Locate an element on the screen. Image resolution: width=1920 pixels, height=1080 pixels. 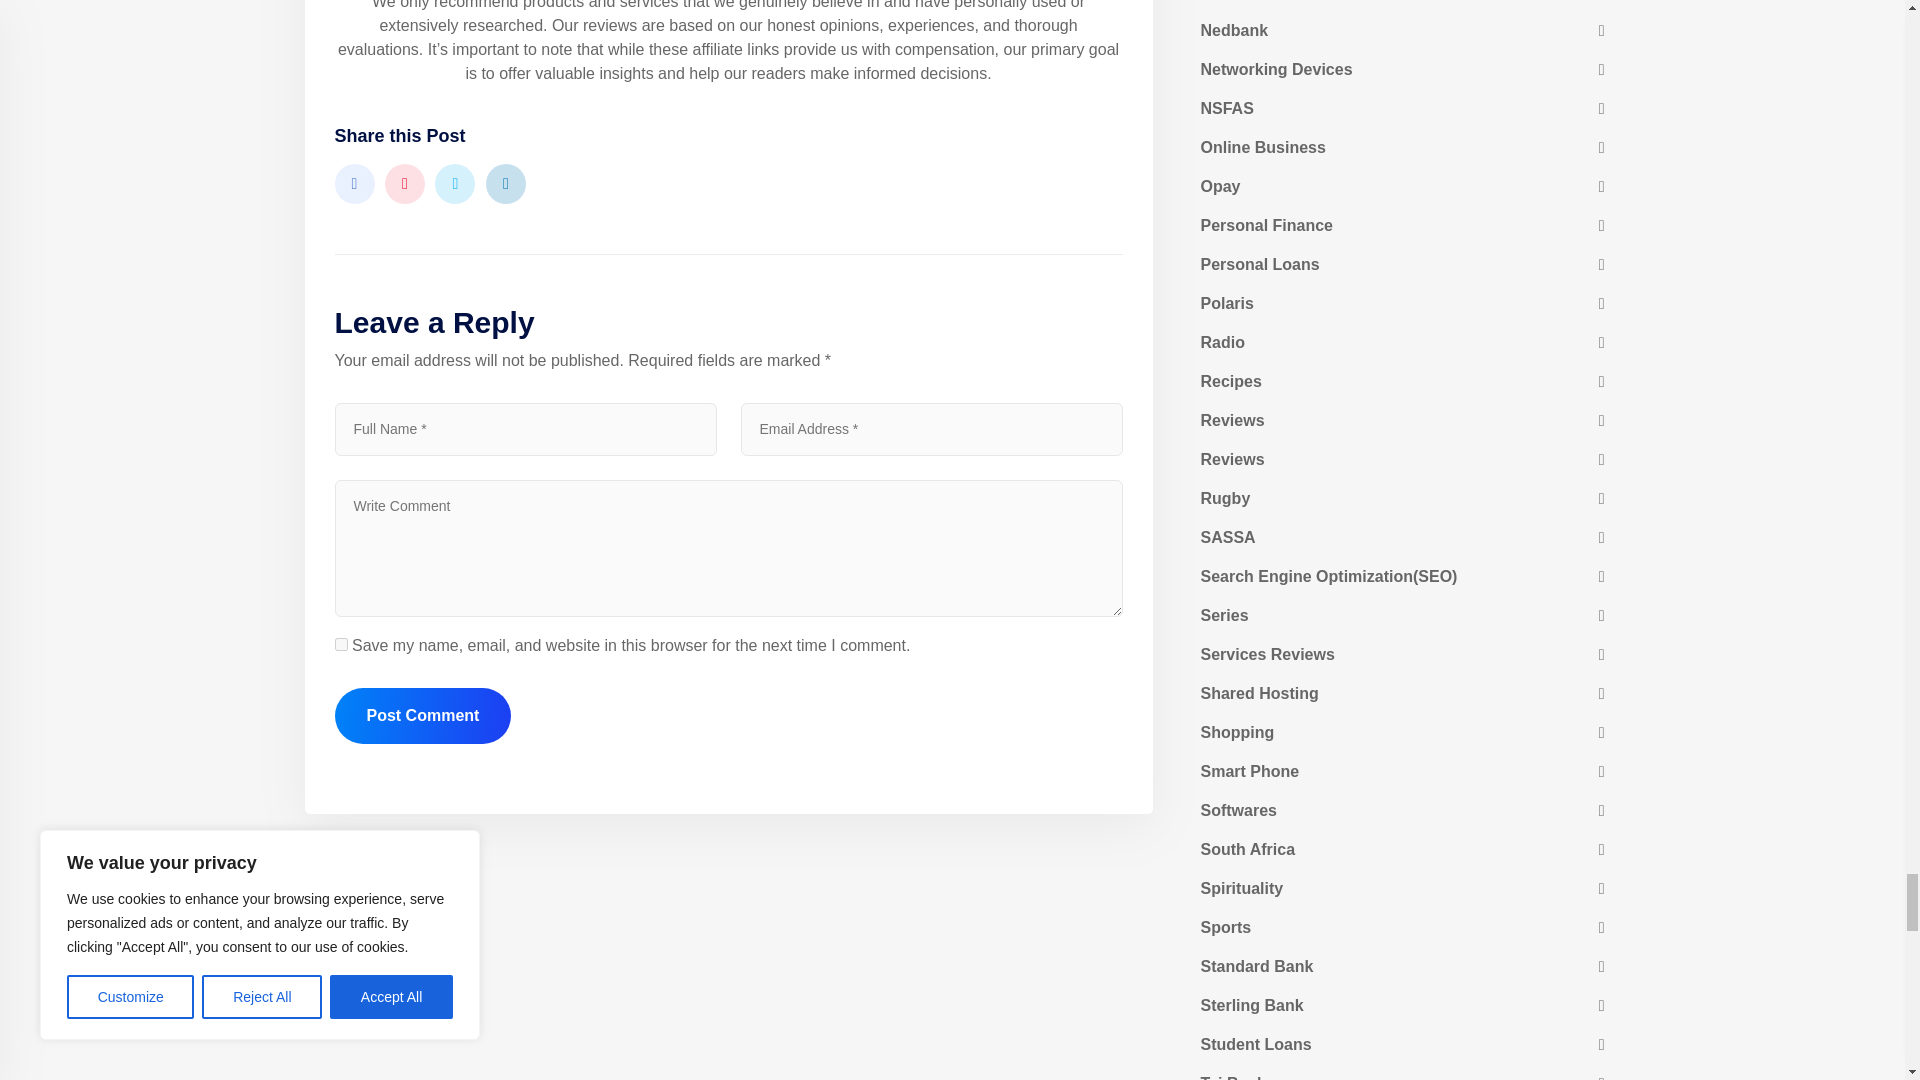
yes is located at coordinates (340, 644).